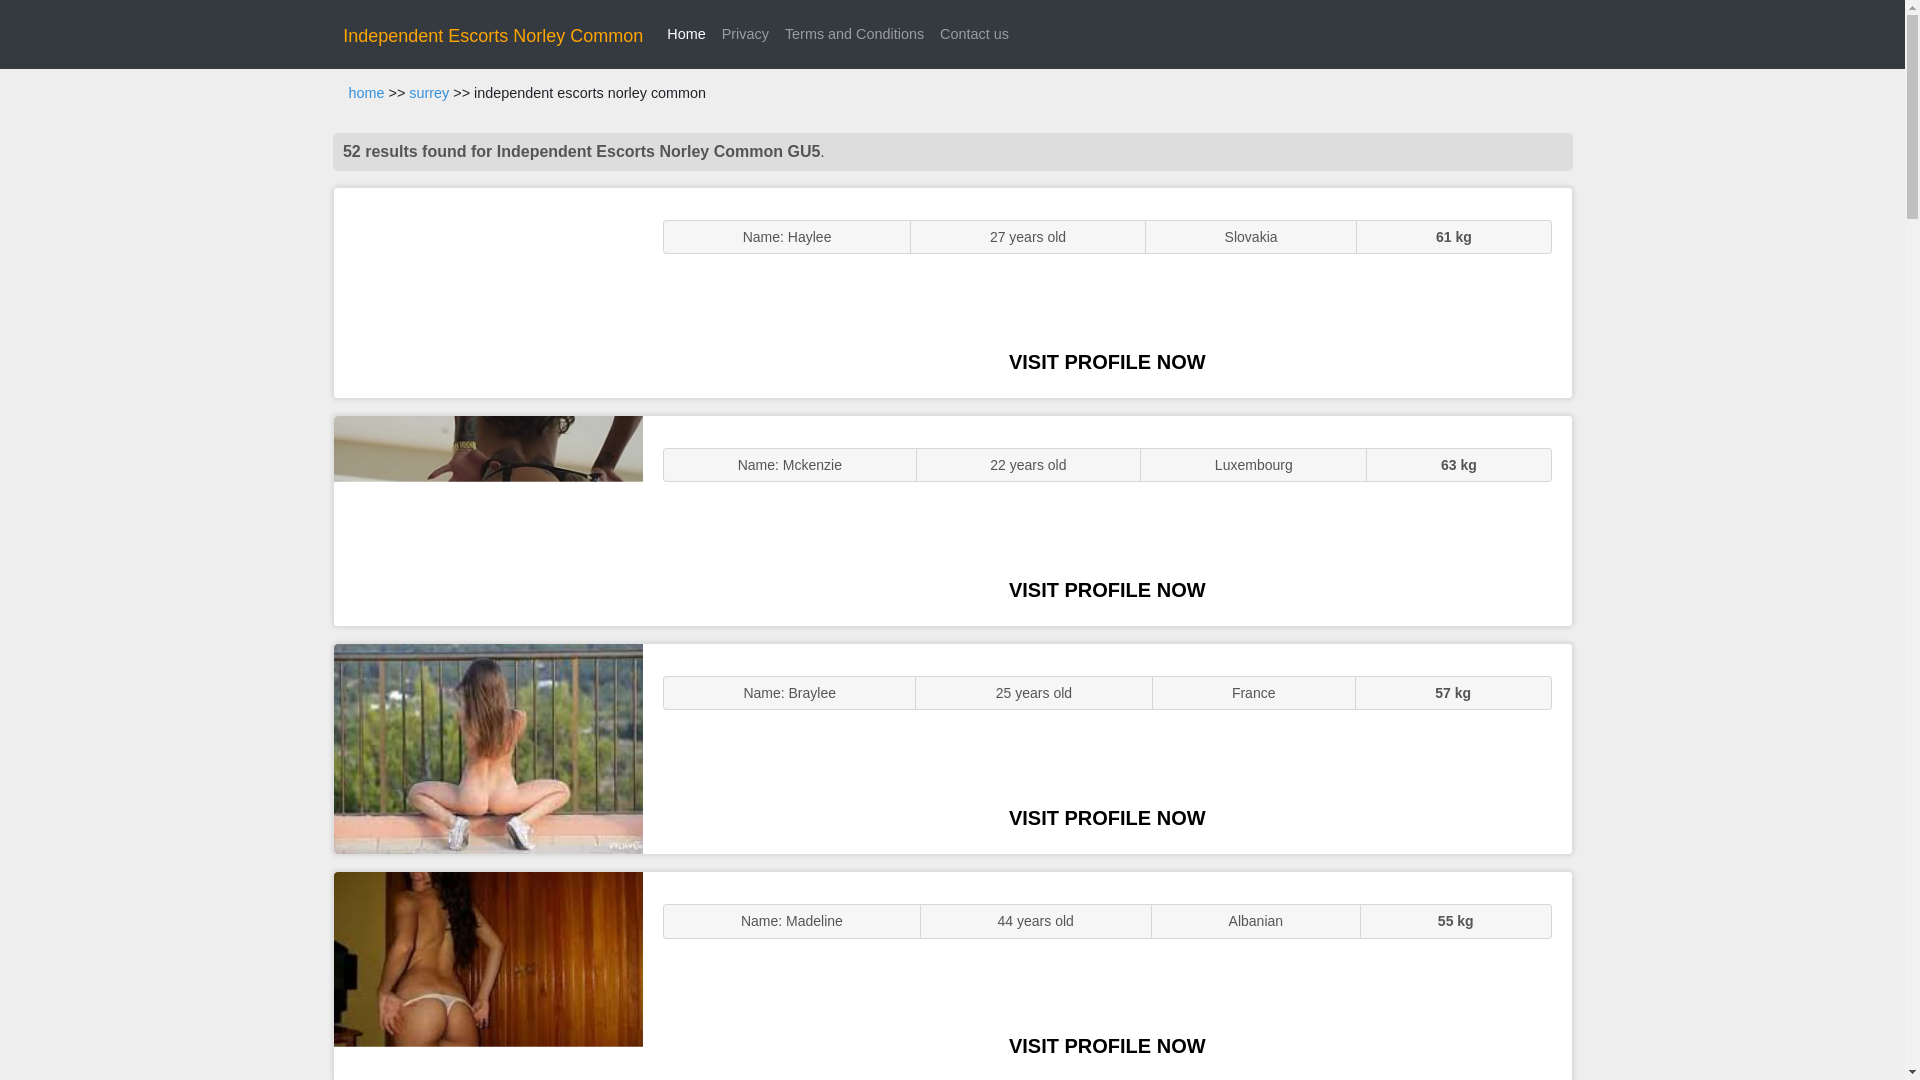 This screenshot has height=1080, width=1920. What do you see at coordinates (1107, 589) in the screenshot?
I see `VISIT PROFILE NOW` at bounding box center [1107, 589].